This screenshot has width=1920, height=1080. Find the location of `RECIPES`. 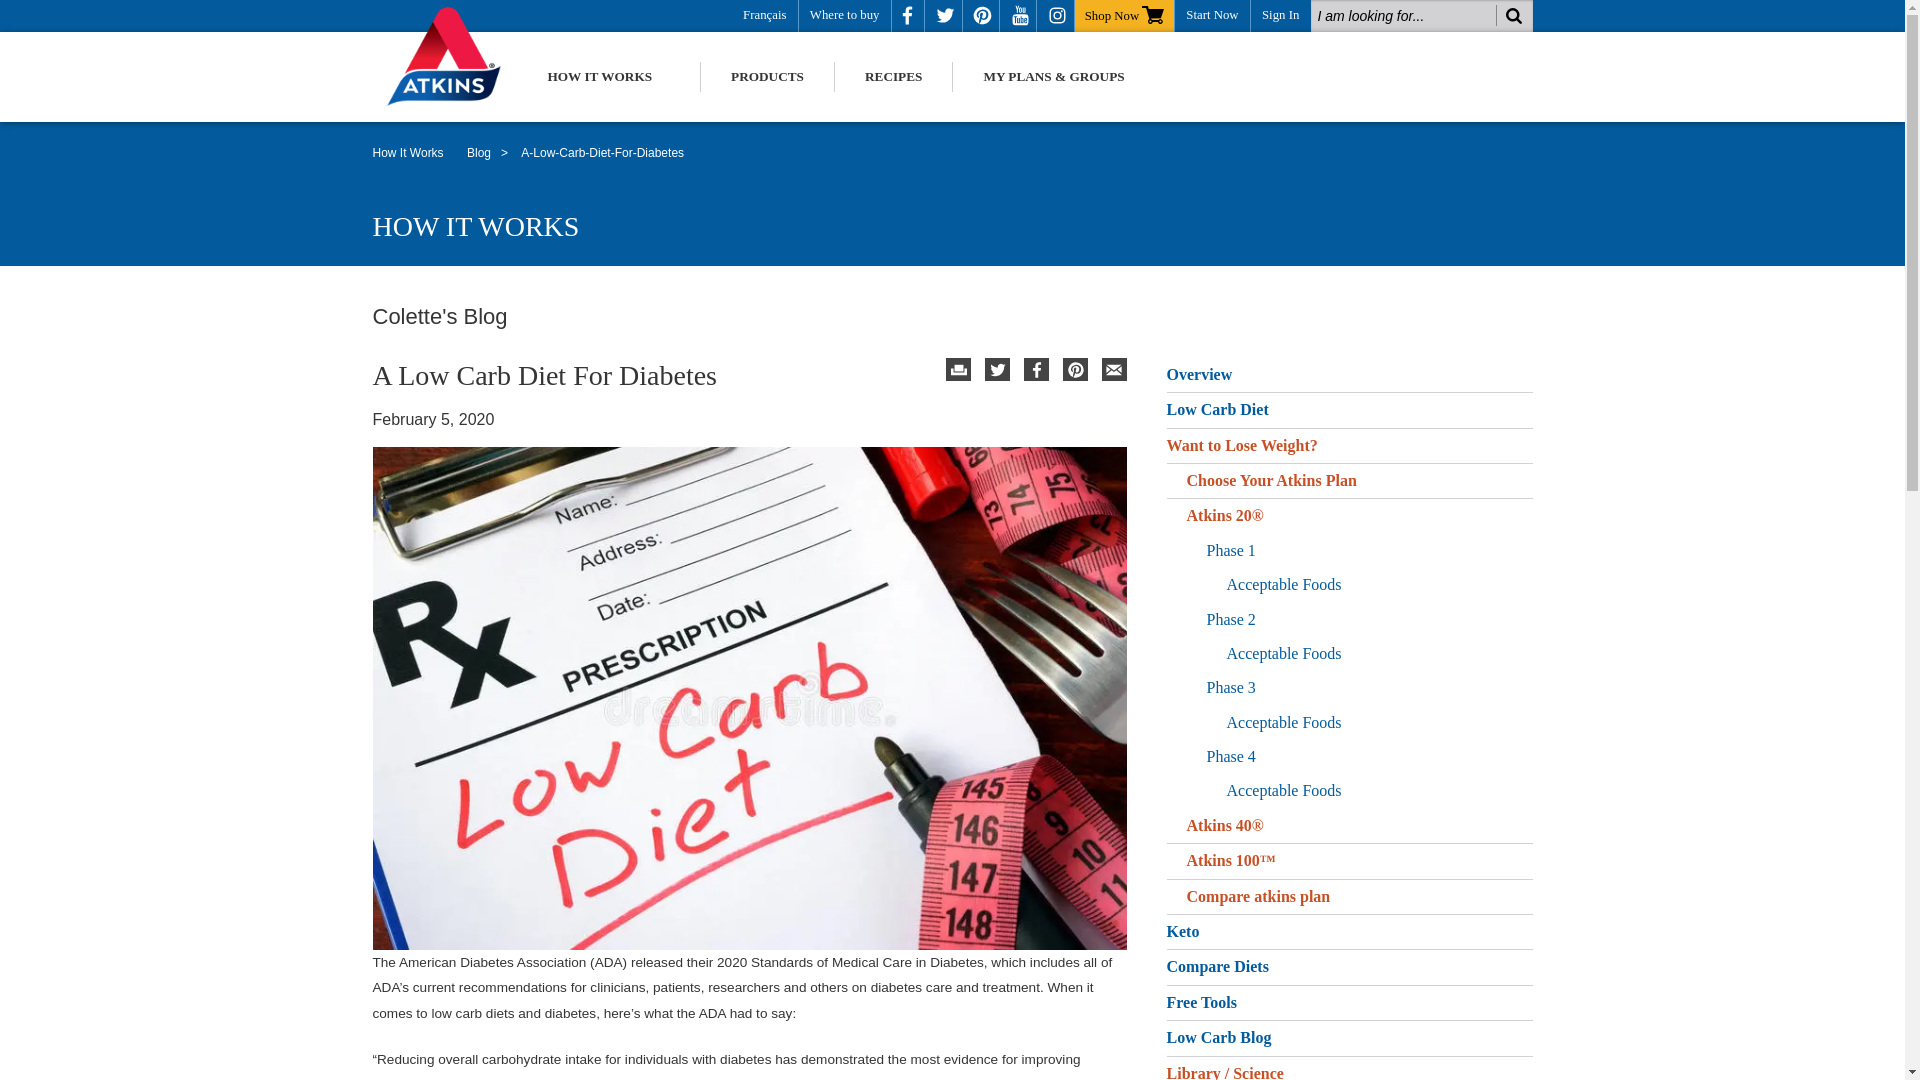

RECIPES is located at coordinates (894, 76).